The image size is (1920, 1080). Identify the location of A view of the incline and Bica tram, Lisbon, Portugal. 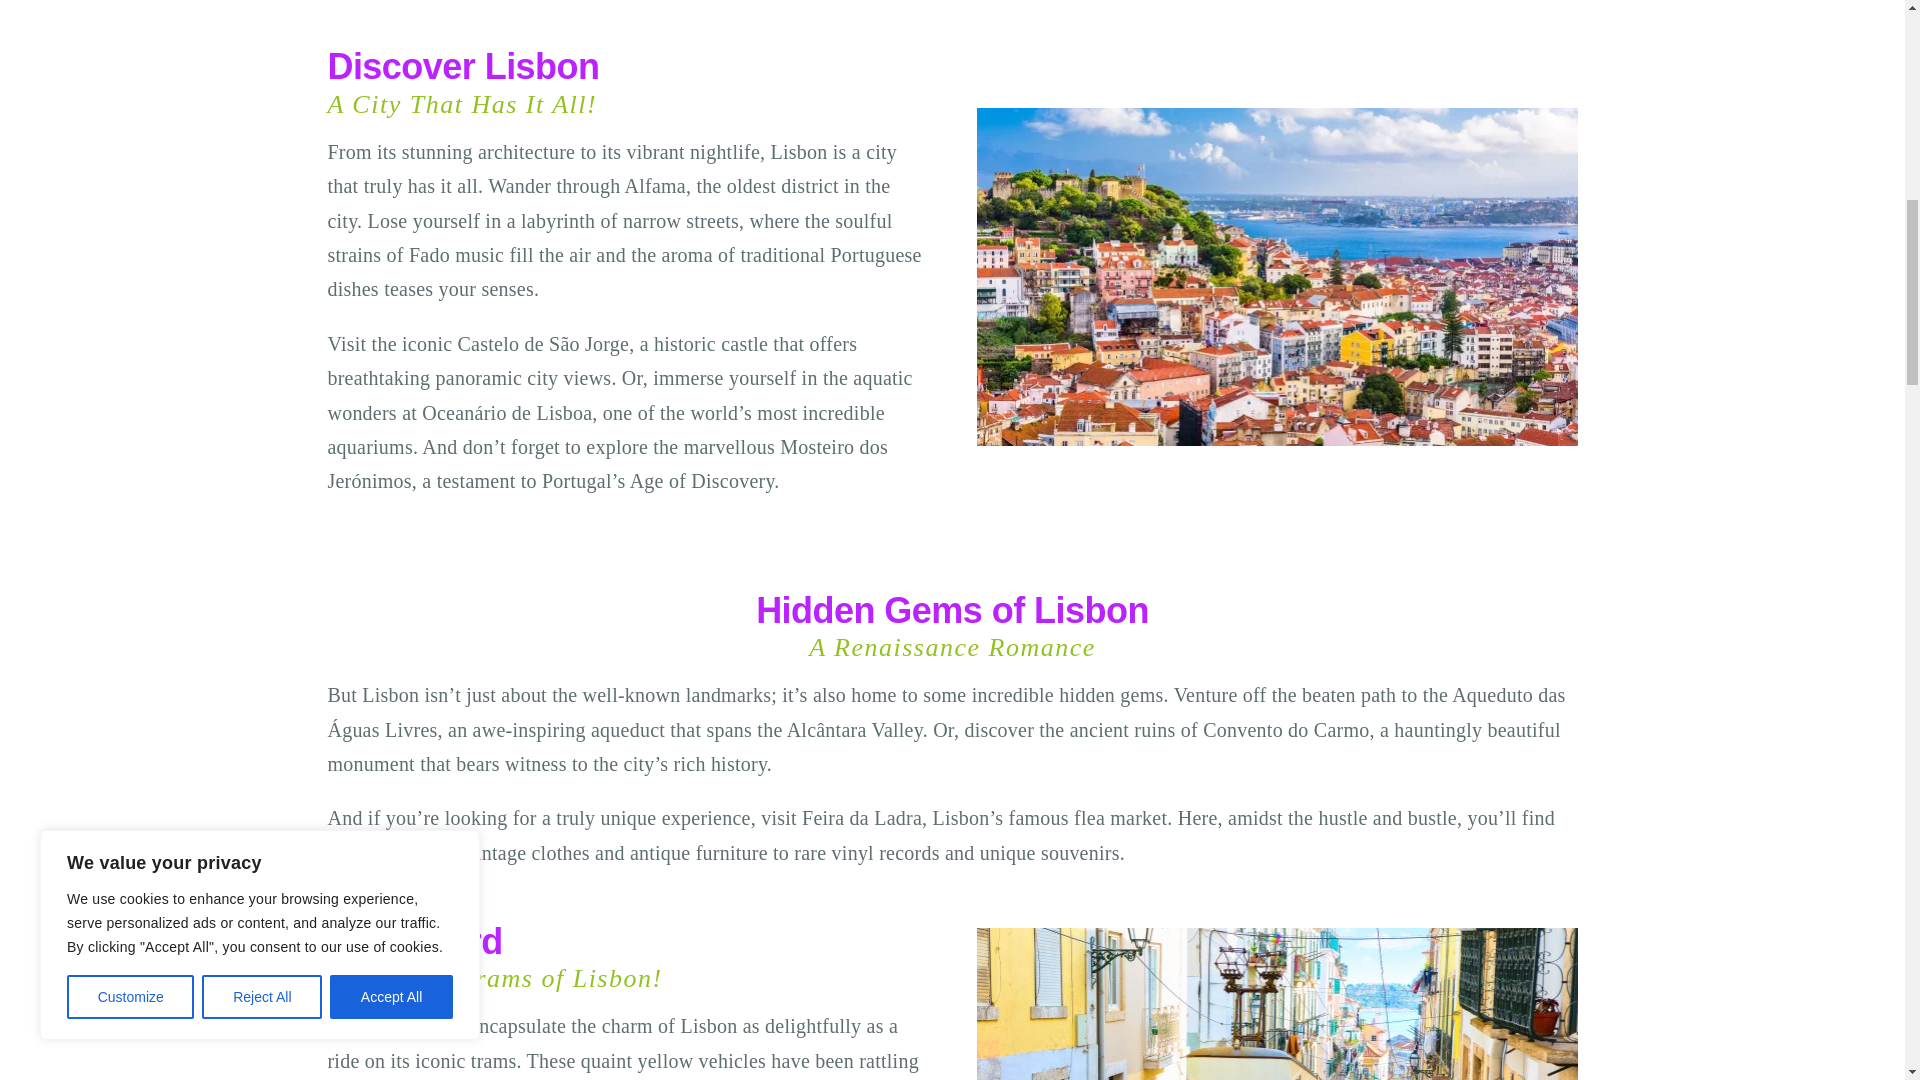
(1276, 1004).